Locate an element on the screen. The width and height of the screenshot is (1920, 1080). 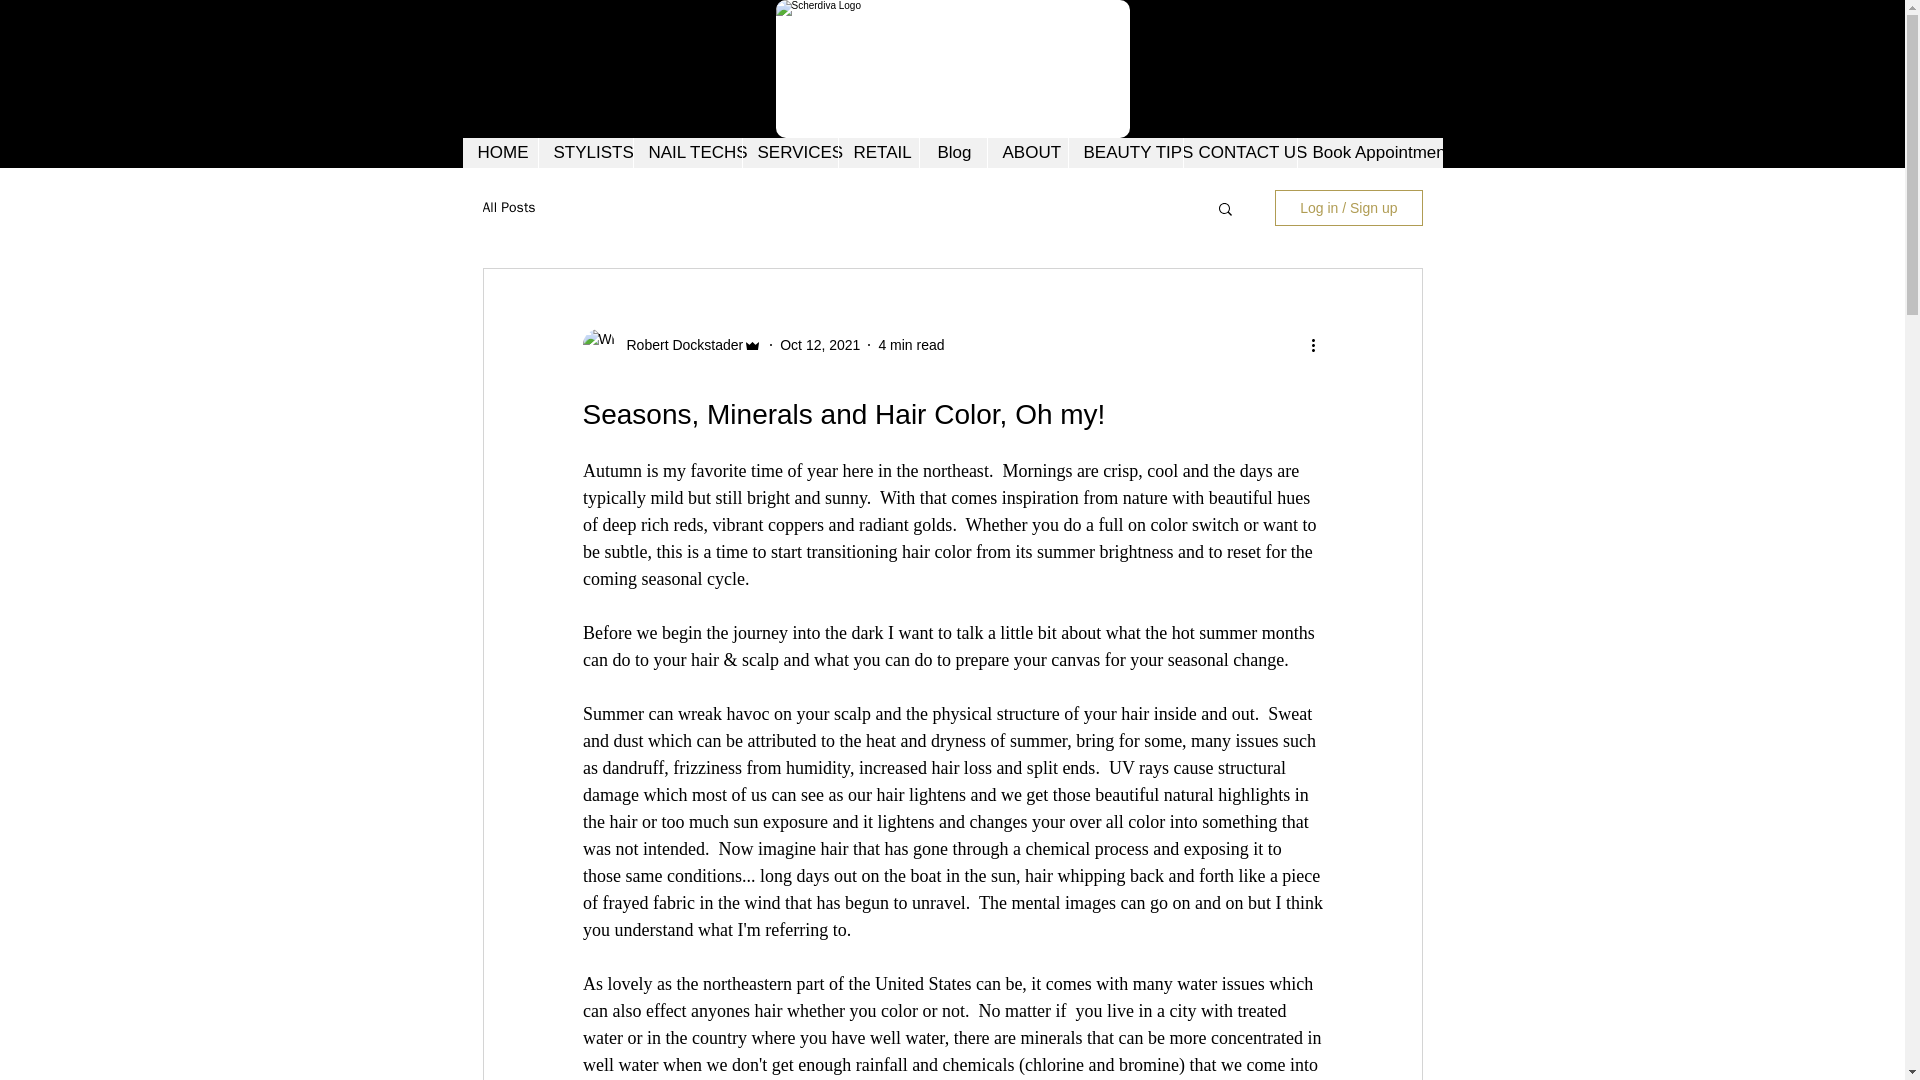
SERVICES is located at coordinates (789, 153).